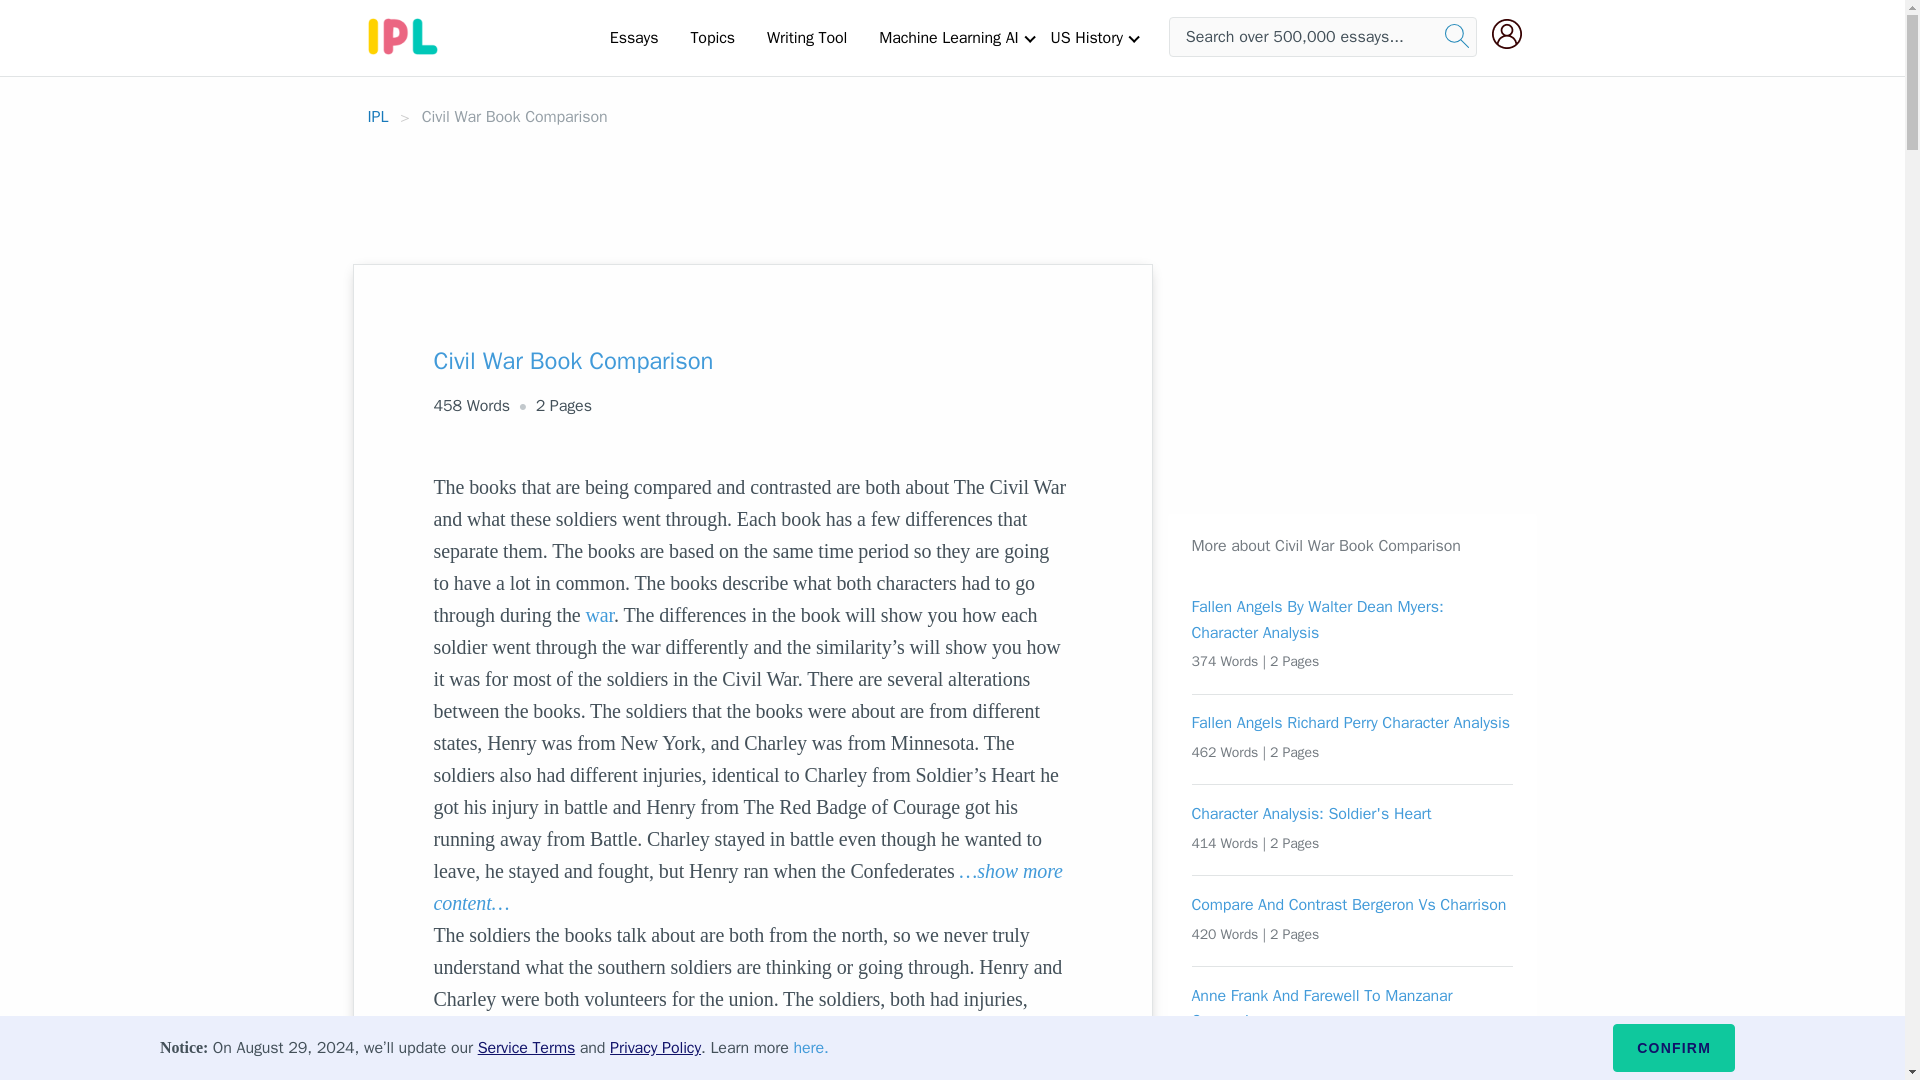 The image size is (1920, 1080). I want to click on Topics, so click(712, 37).